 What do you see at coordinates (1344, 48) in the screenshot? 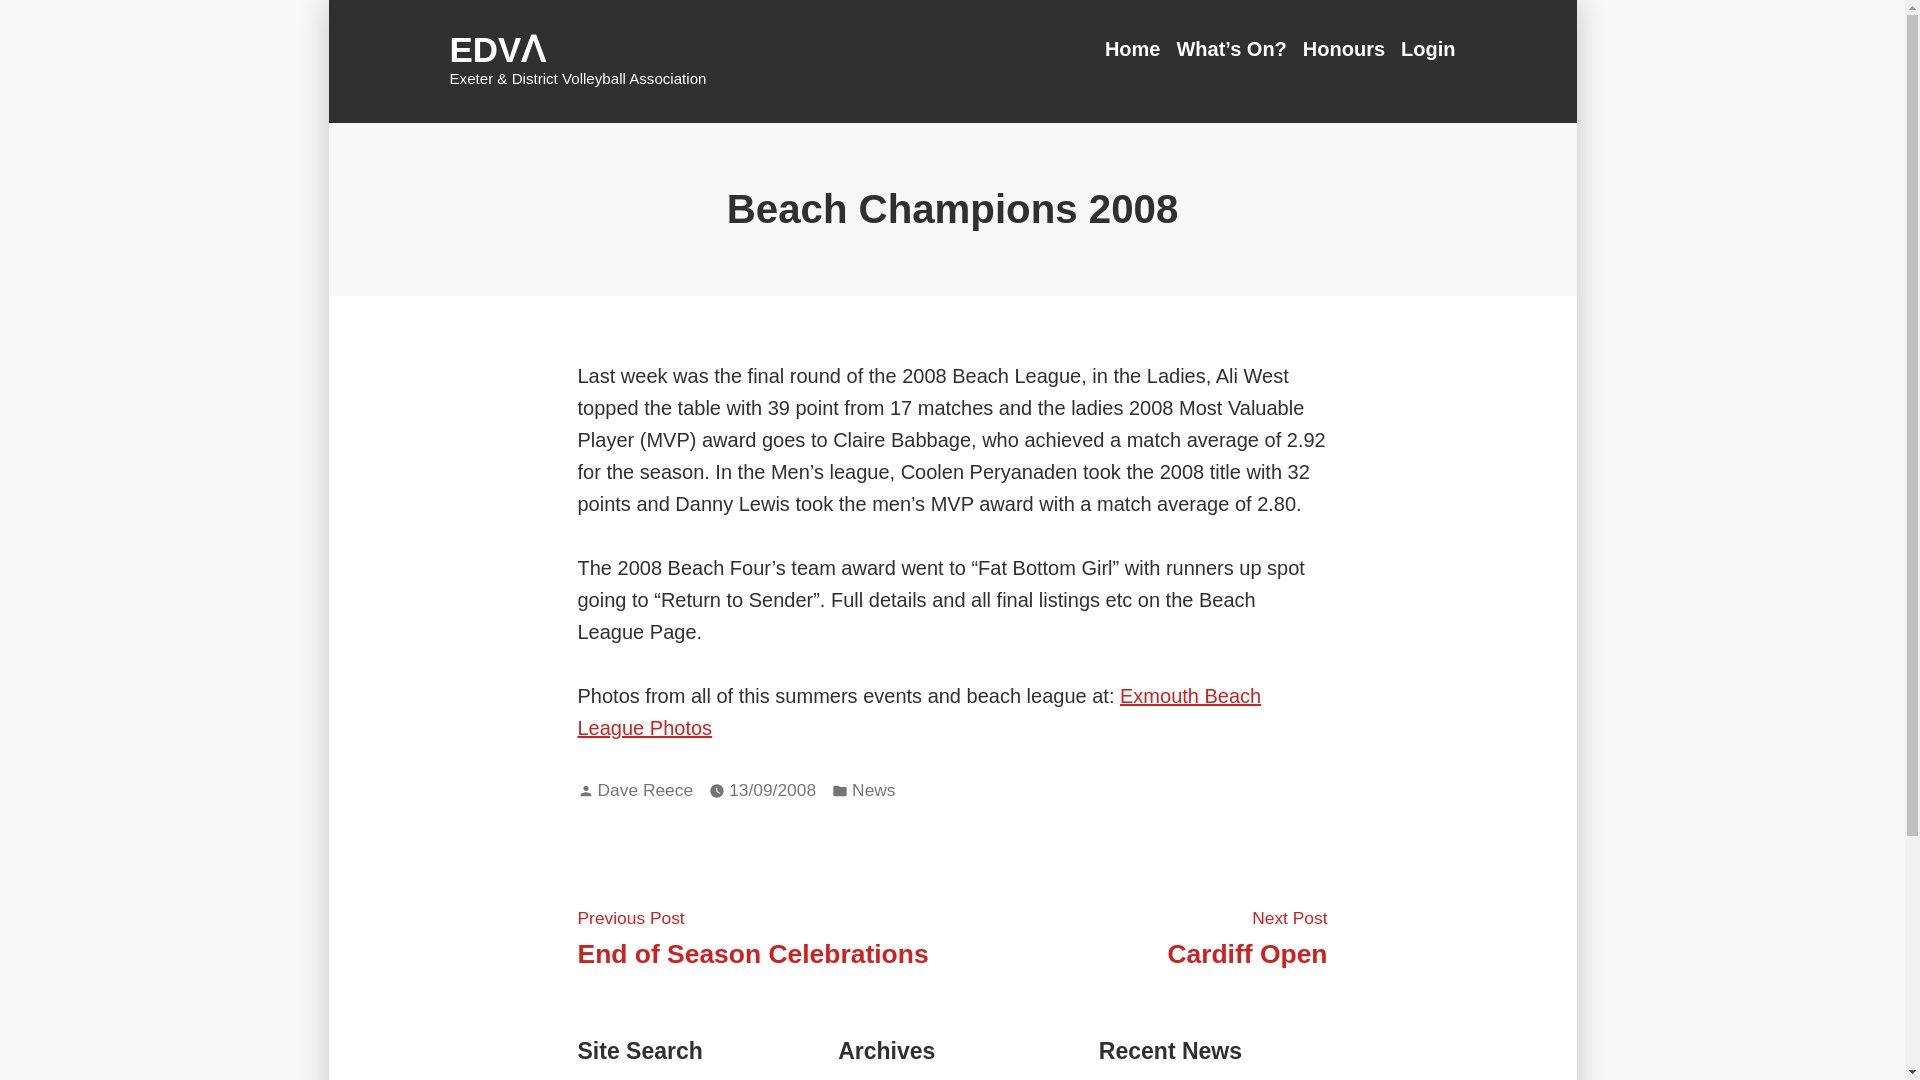
I see `Dave Reece` at bounding box center [1344, 48].